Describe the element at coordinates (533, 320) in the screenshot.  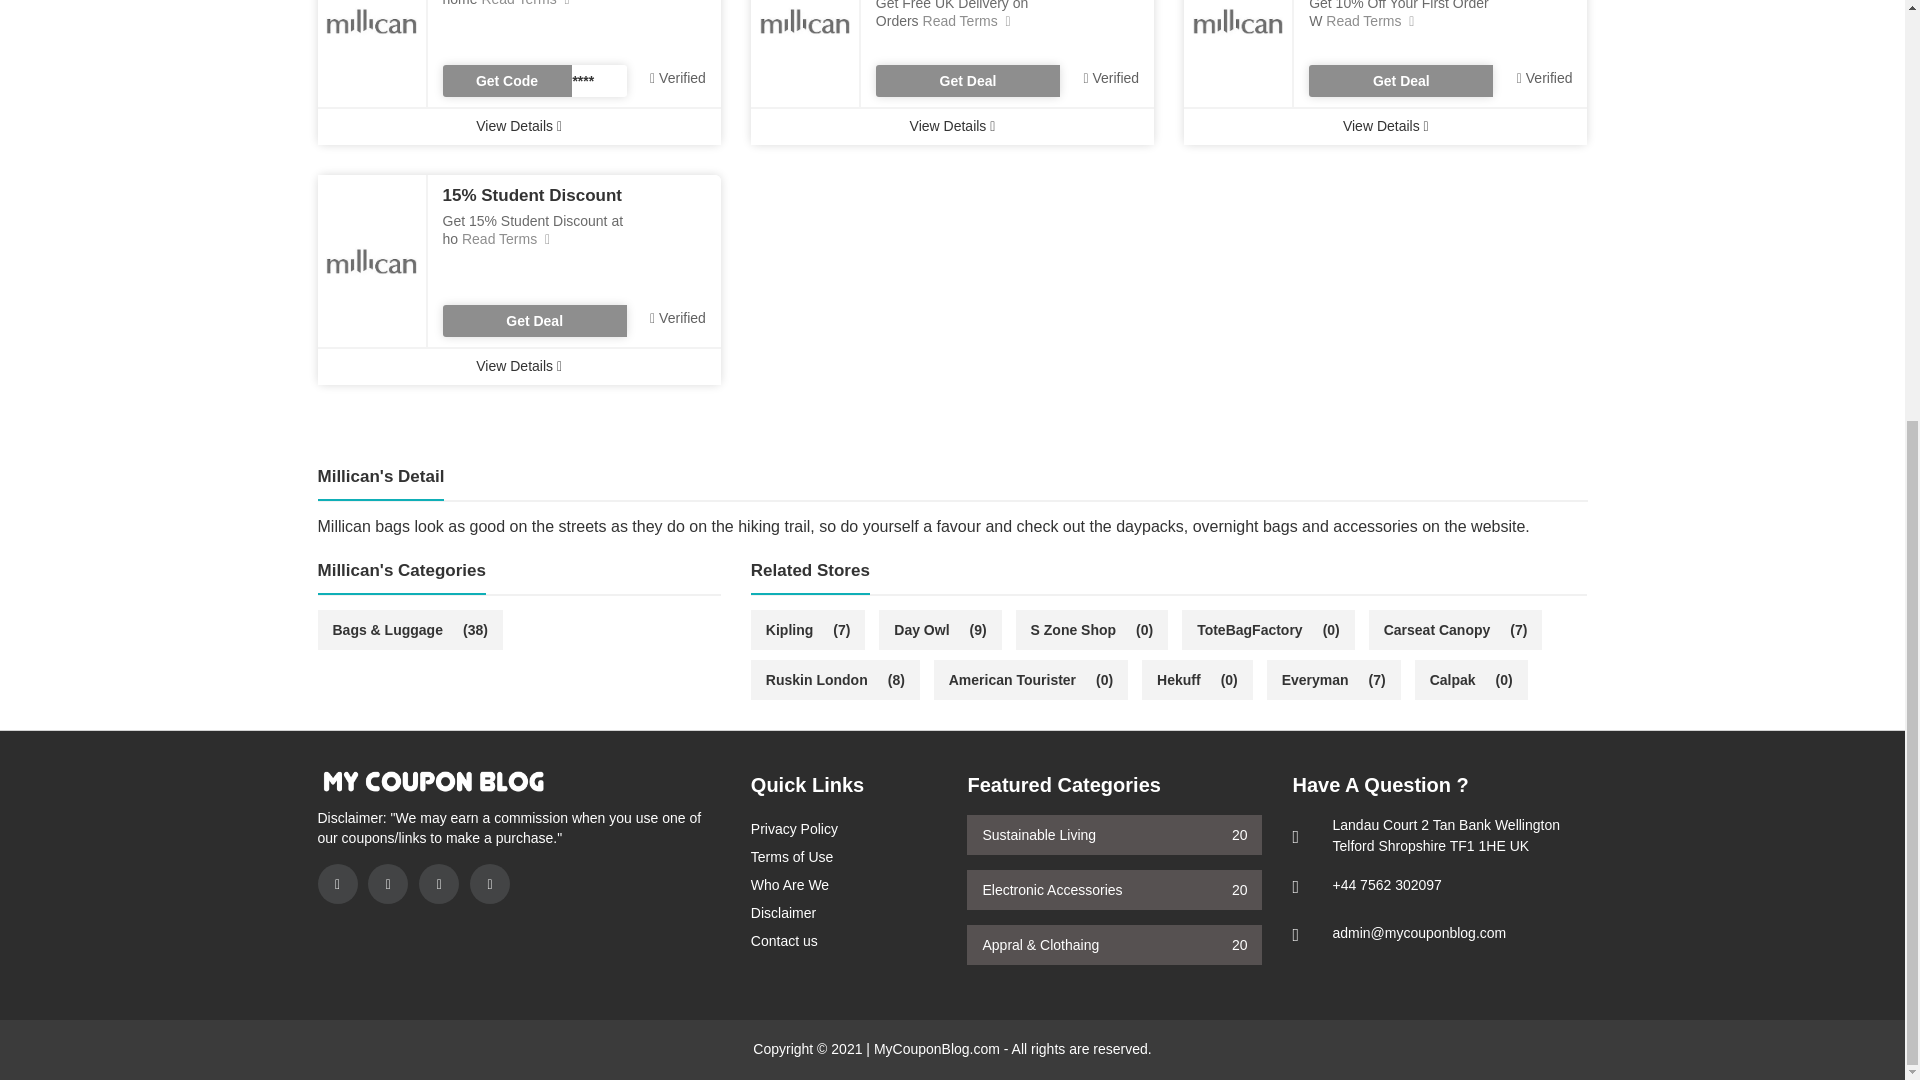
I see `No Code` at that location.